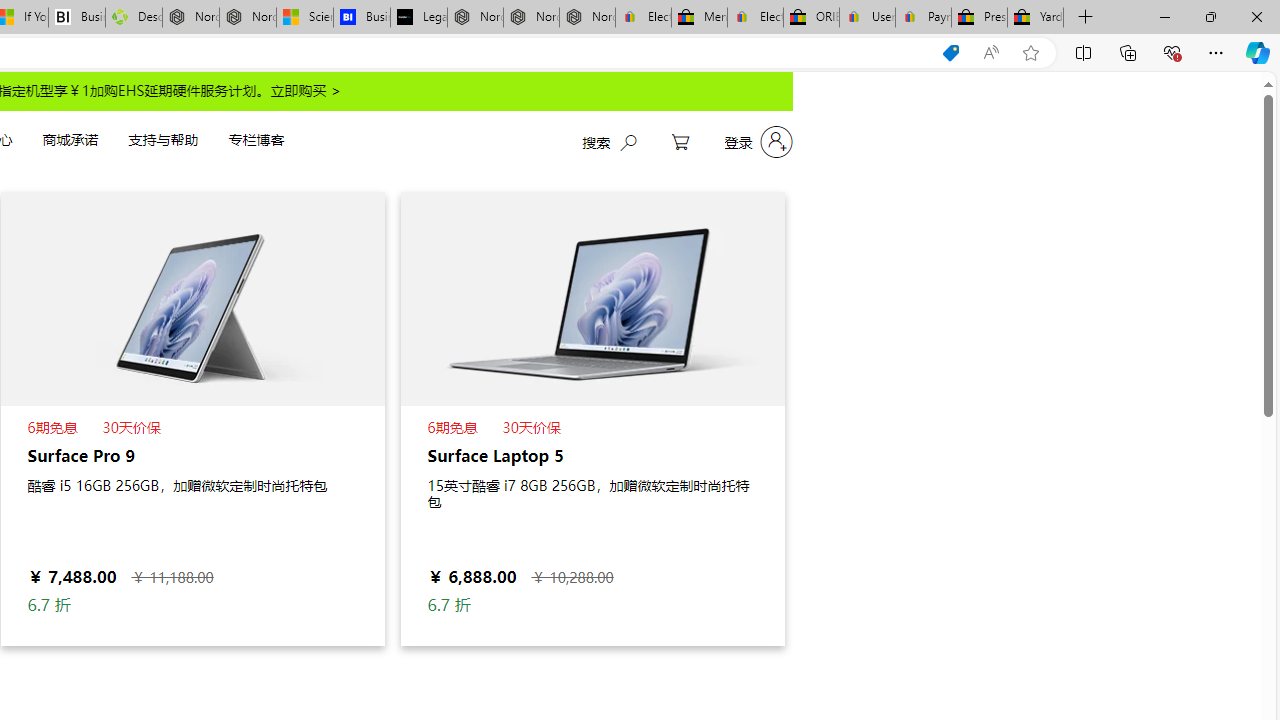  Describe the element at coordinates (756, 18) in the screenshot. I see `Electronics, Cars, Fashion, Collectibles & More | eBay` at that location.